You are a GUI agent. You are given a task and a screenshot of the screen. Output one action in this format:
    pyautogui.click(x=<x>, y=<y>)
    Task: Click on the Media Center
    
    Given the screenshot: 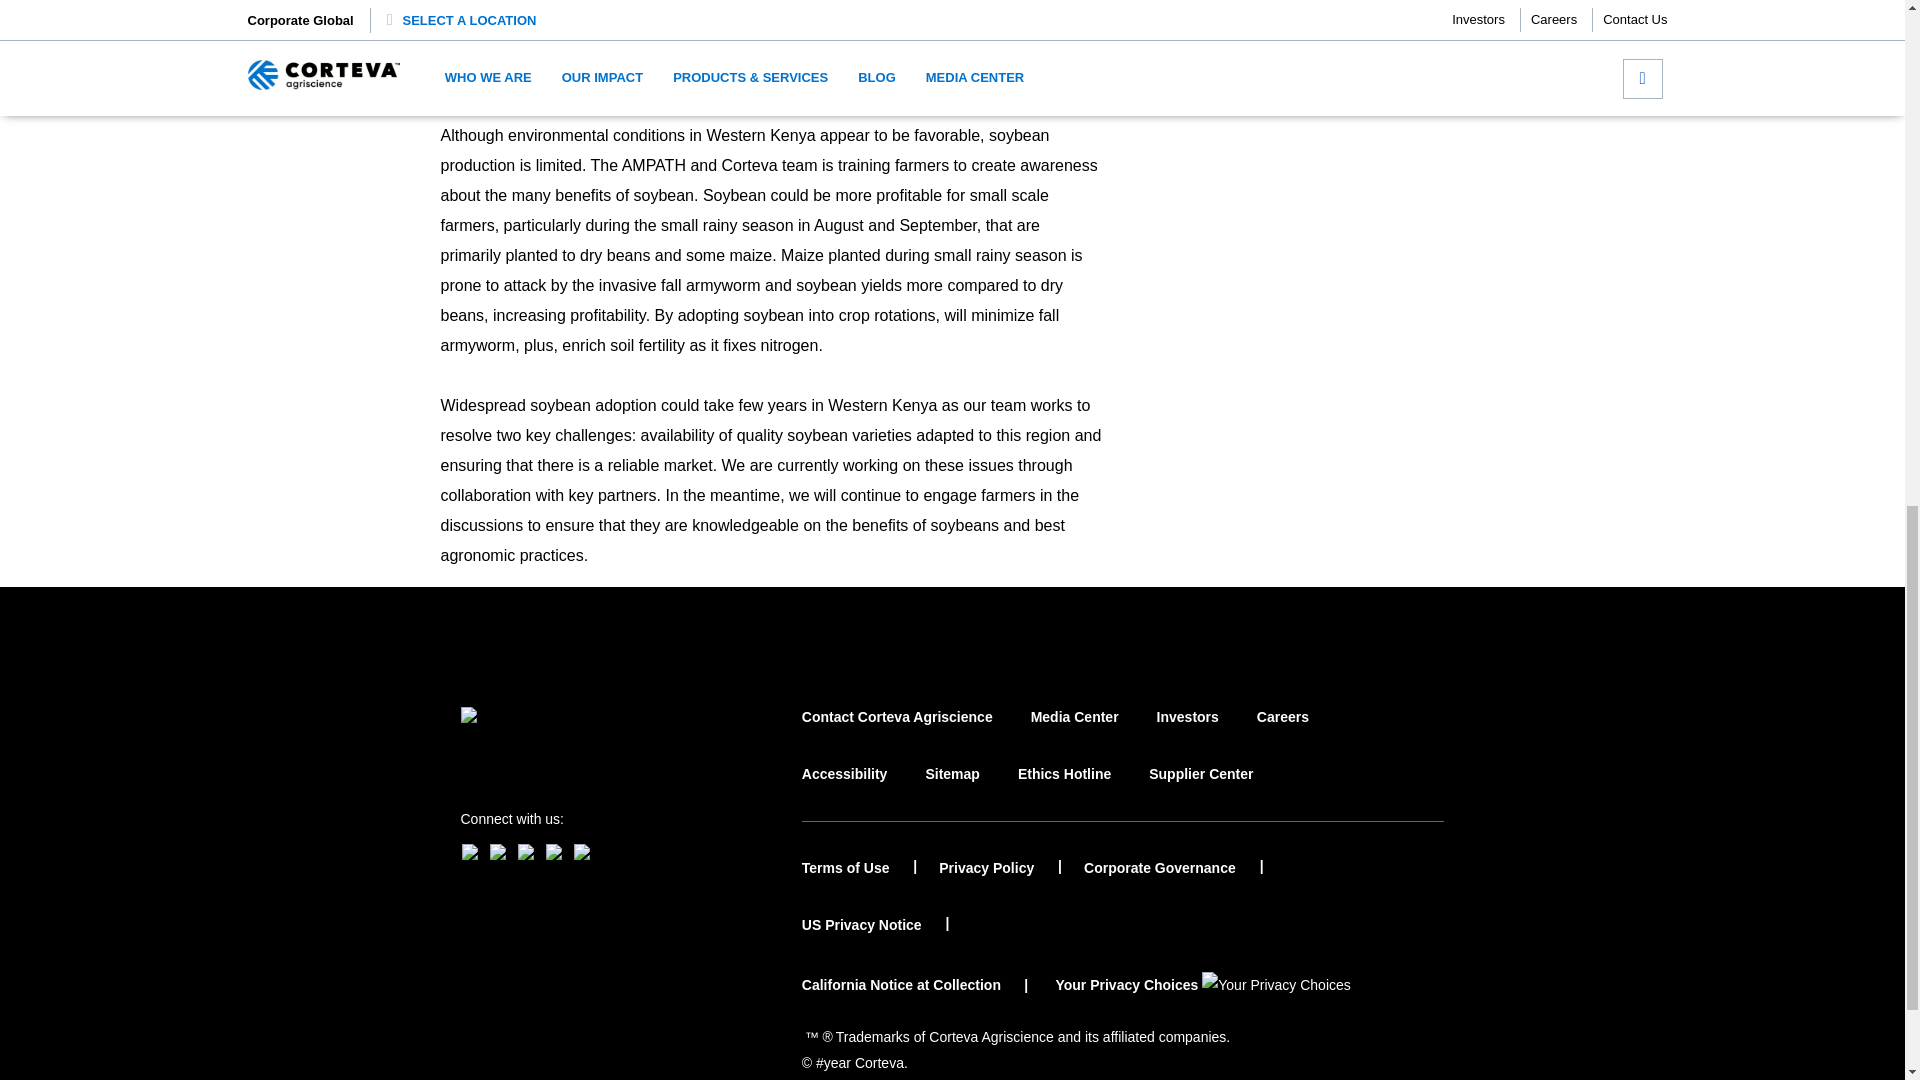 What is the action you would take?
    pyautogui.click(x=1075, y=735)
    